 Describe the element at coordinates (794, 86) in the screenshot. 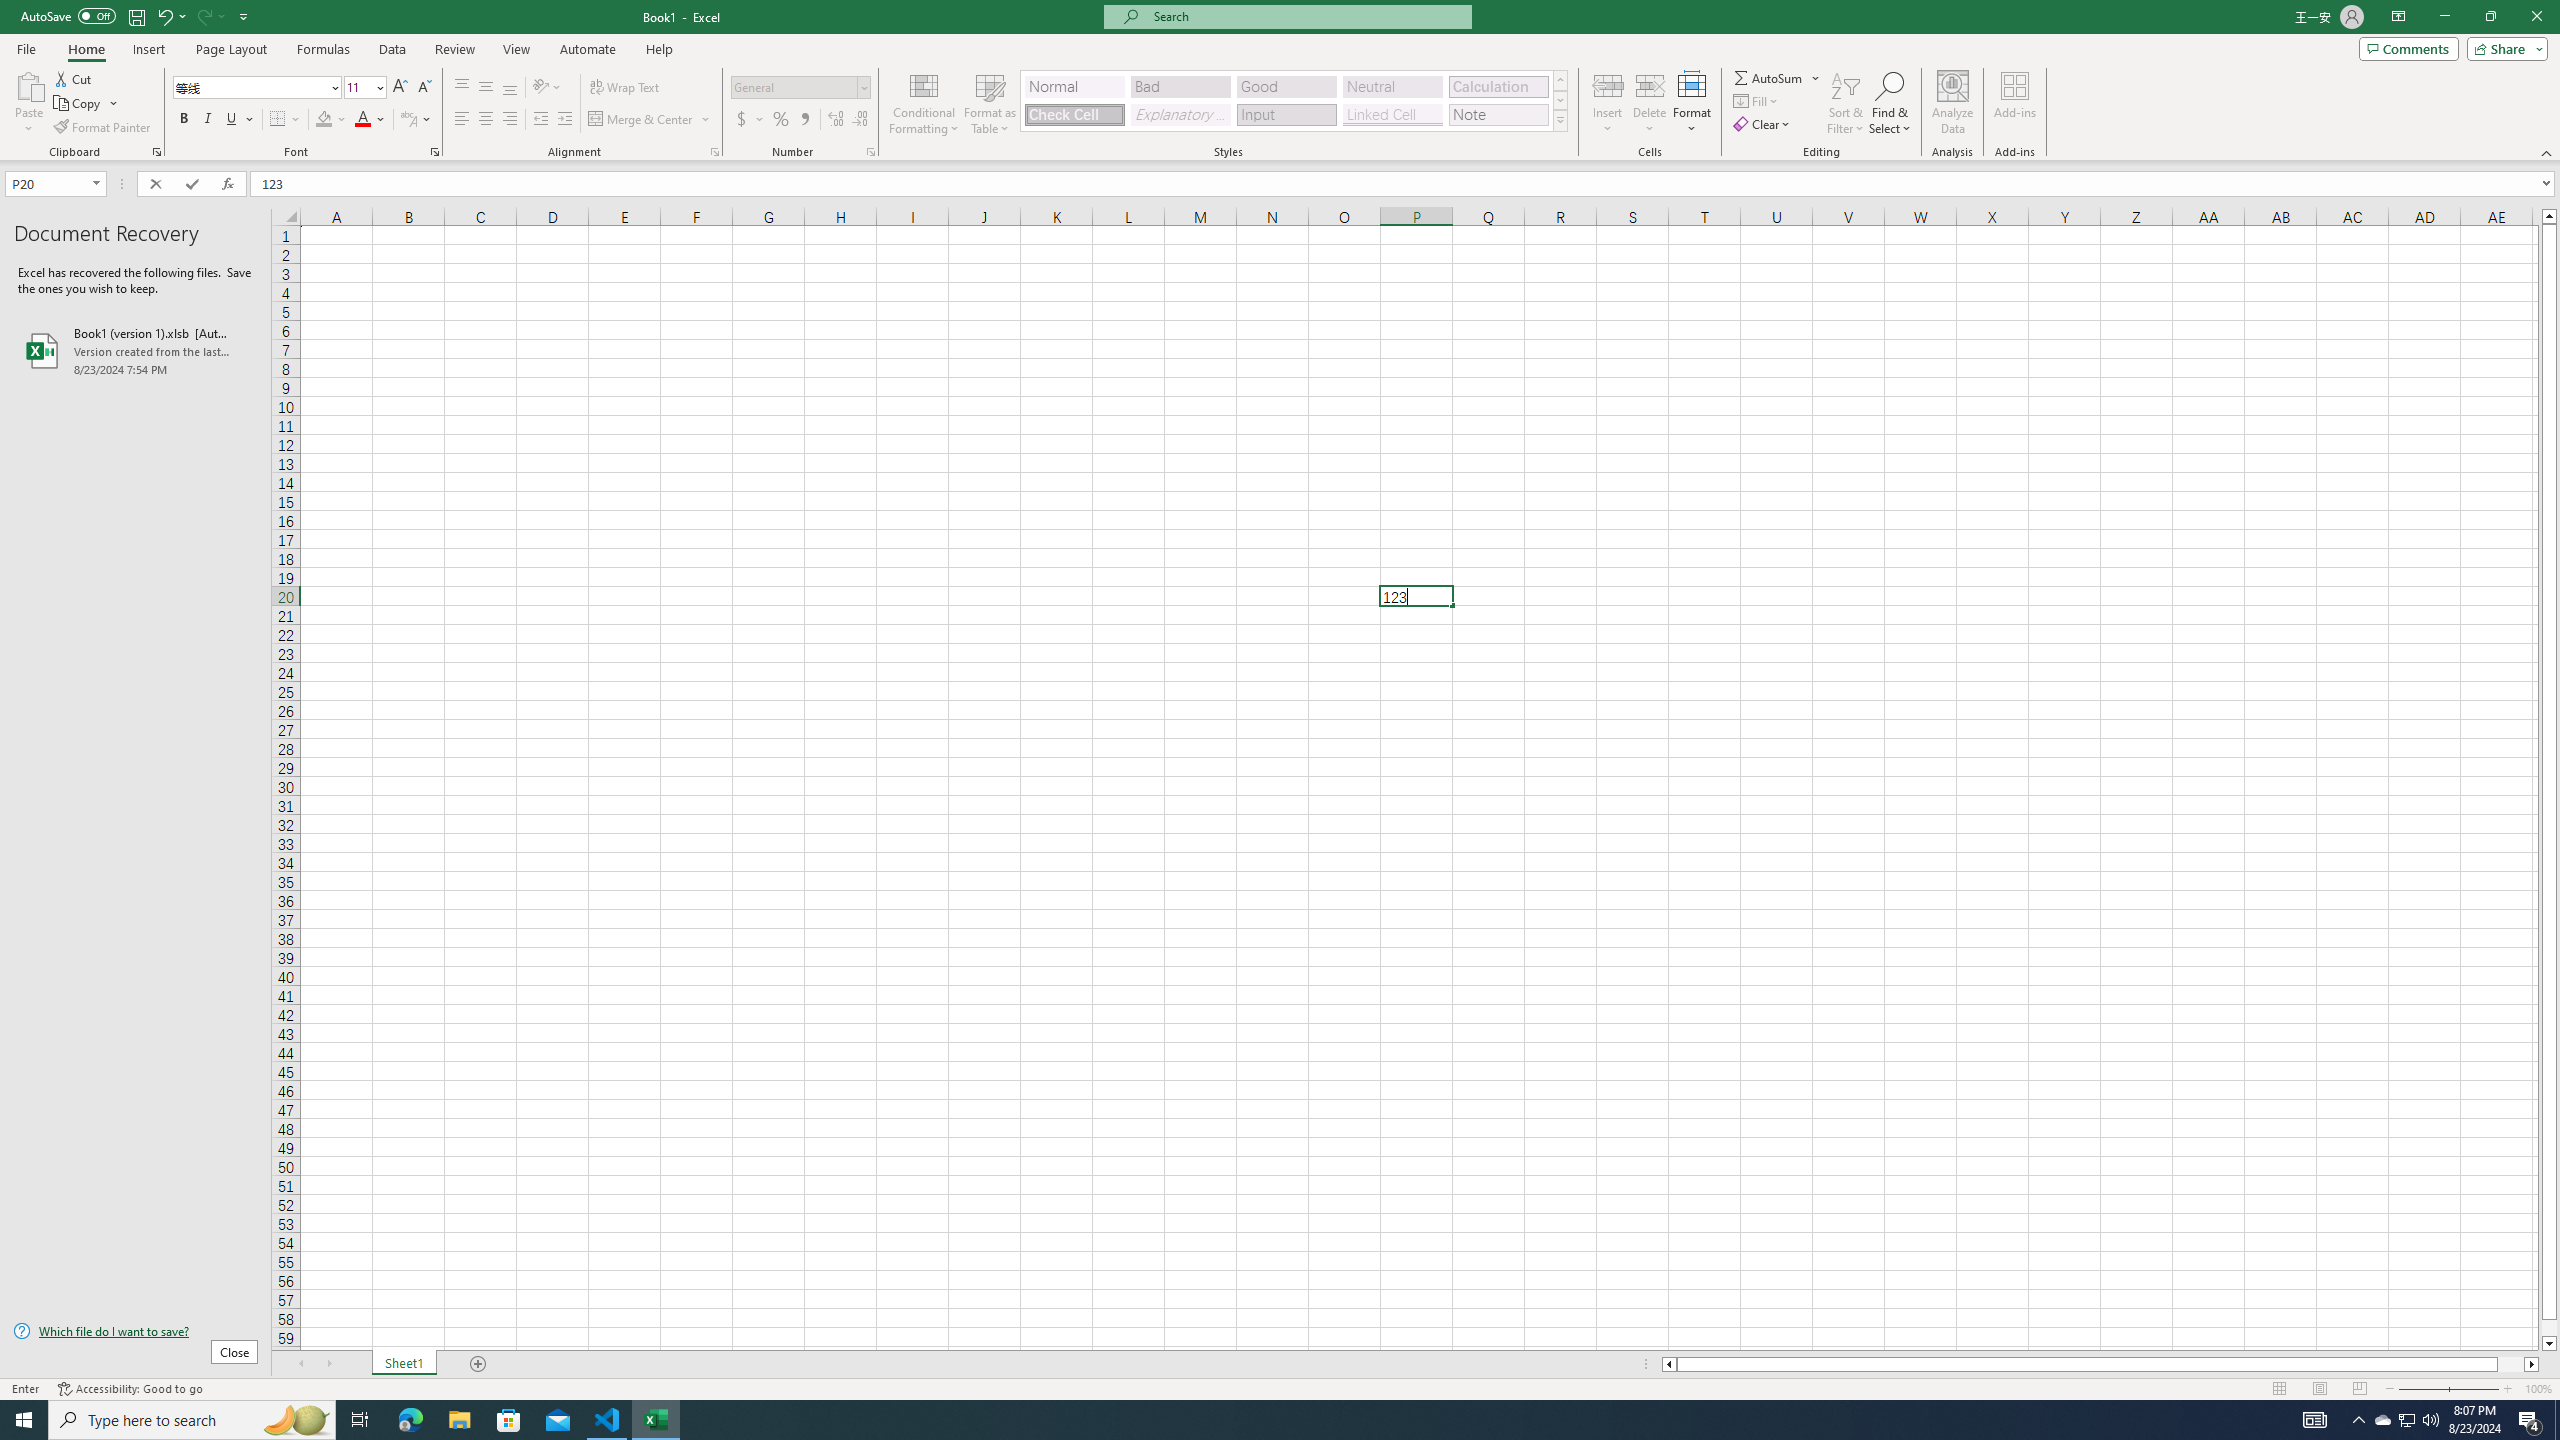

I see `Number Format` at that location.